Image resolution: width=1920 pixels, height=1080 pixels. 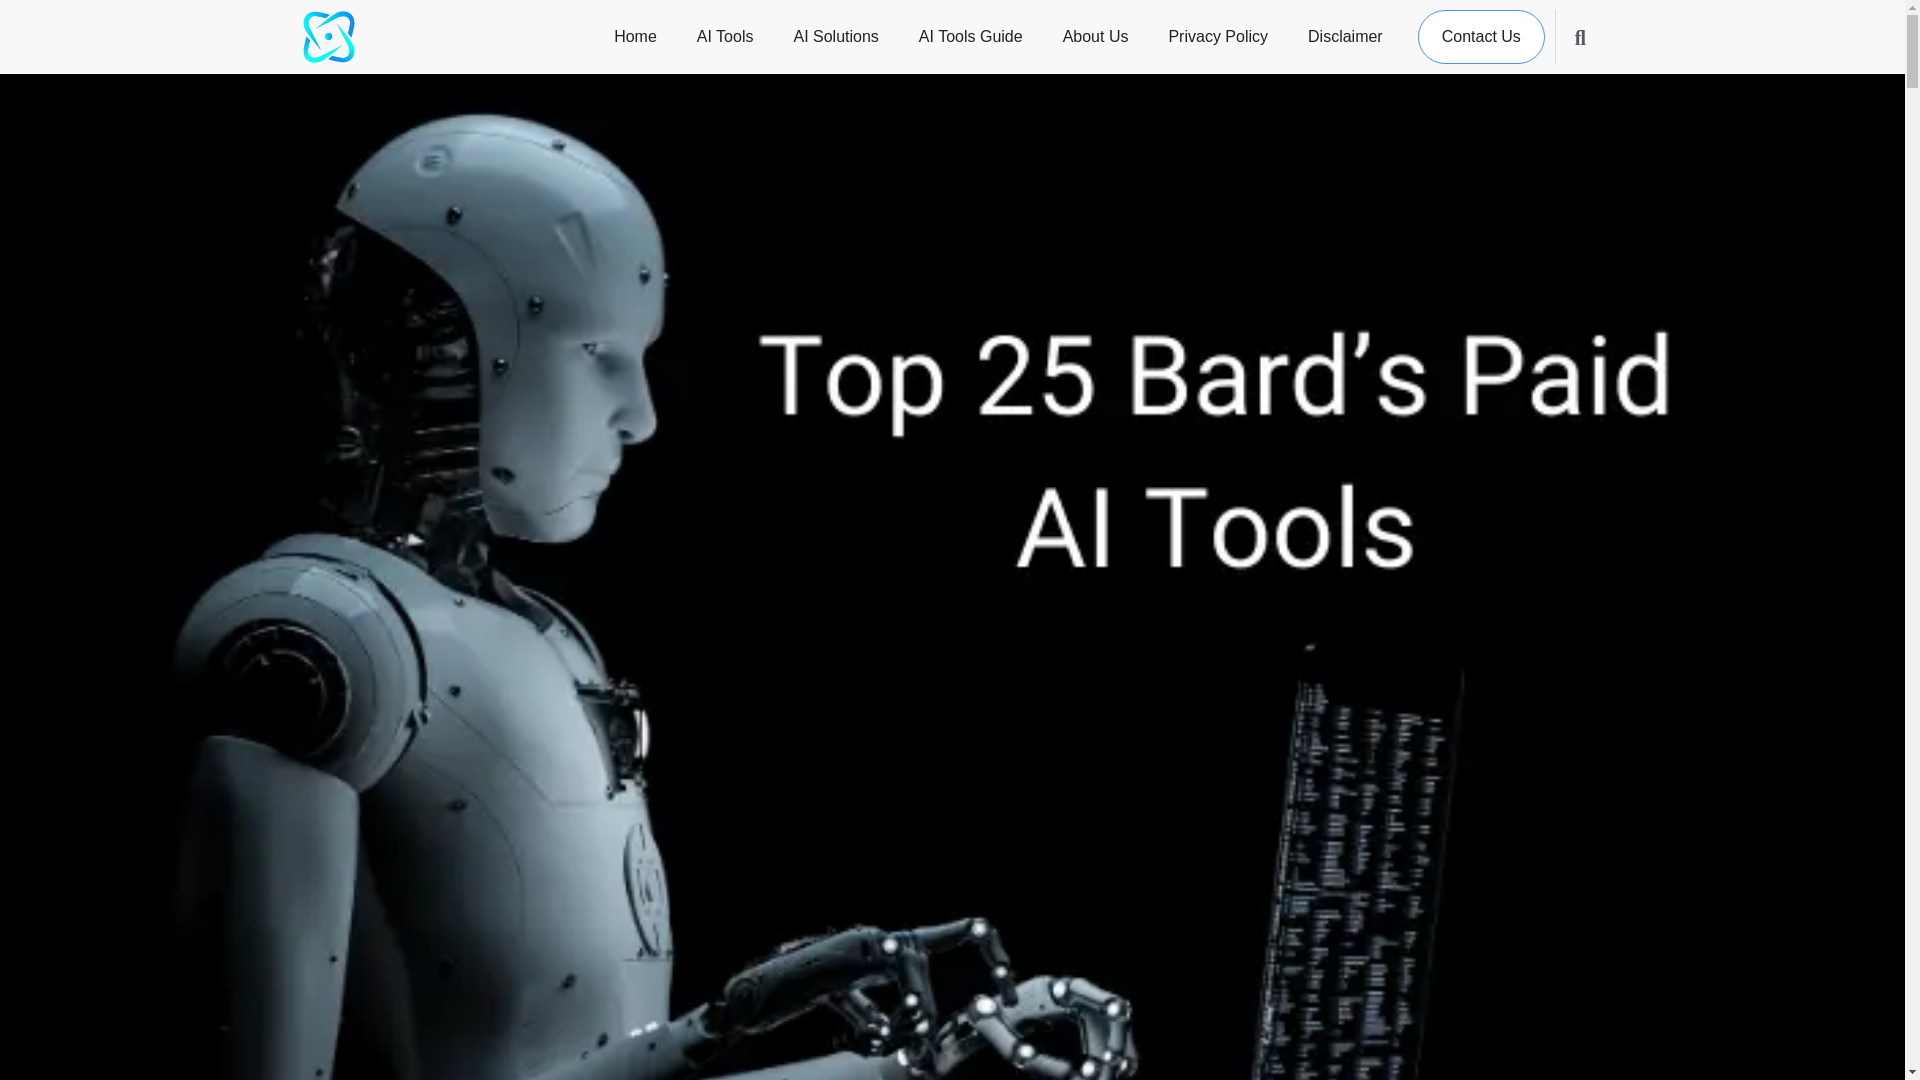 What do you see at coordinates (1218, 36) in the screenshot?
I see `Privacy Policy` at bounding box center [1218, 36].